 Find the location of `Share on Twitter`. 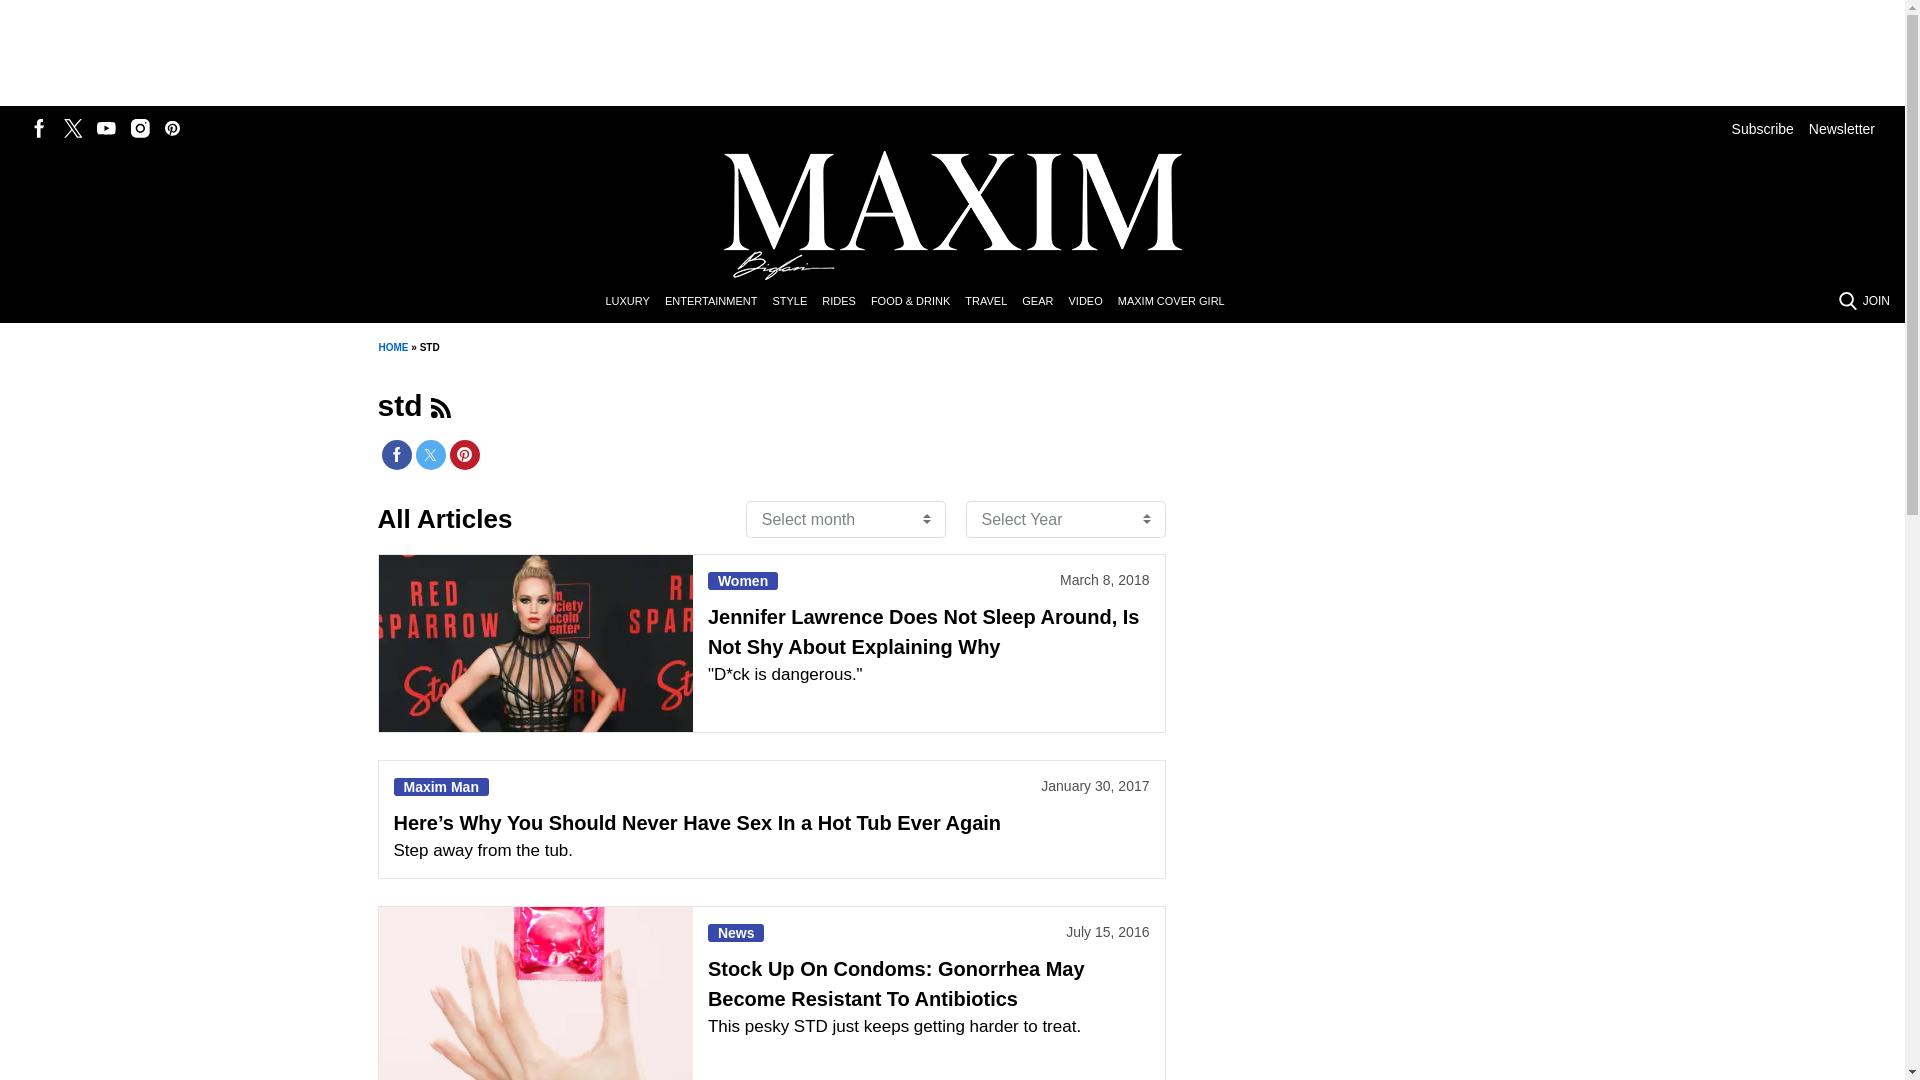

Share on Twitter is located at coordinates (430, 454).